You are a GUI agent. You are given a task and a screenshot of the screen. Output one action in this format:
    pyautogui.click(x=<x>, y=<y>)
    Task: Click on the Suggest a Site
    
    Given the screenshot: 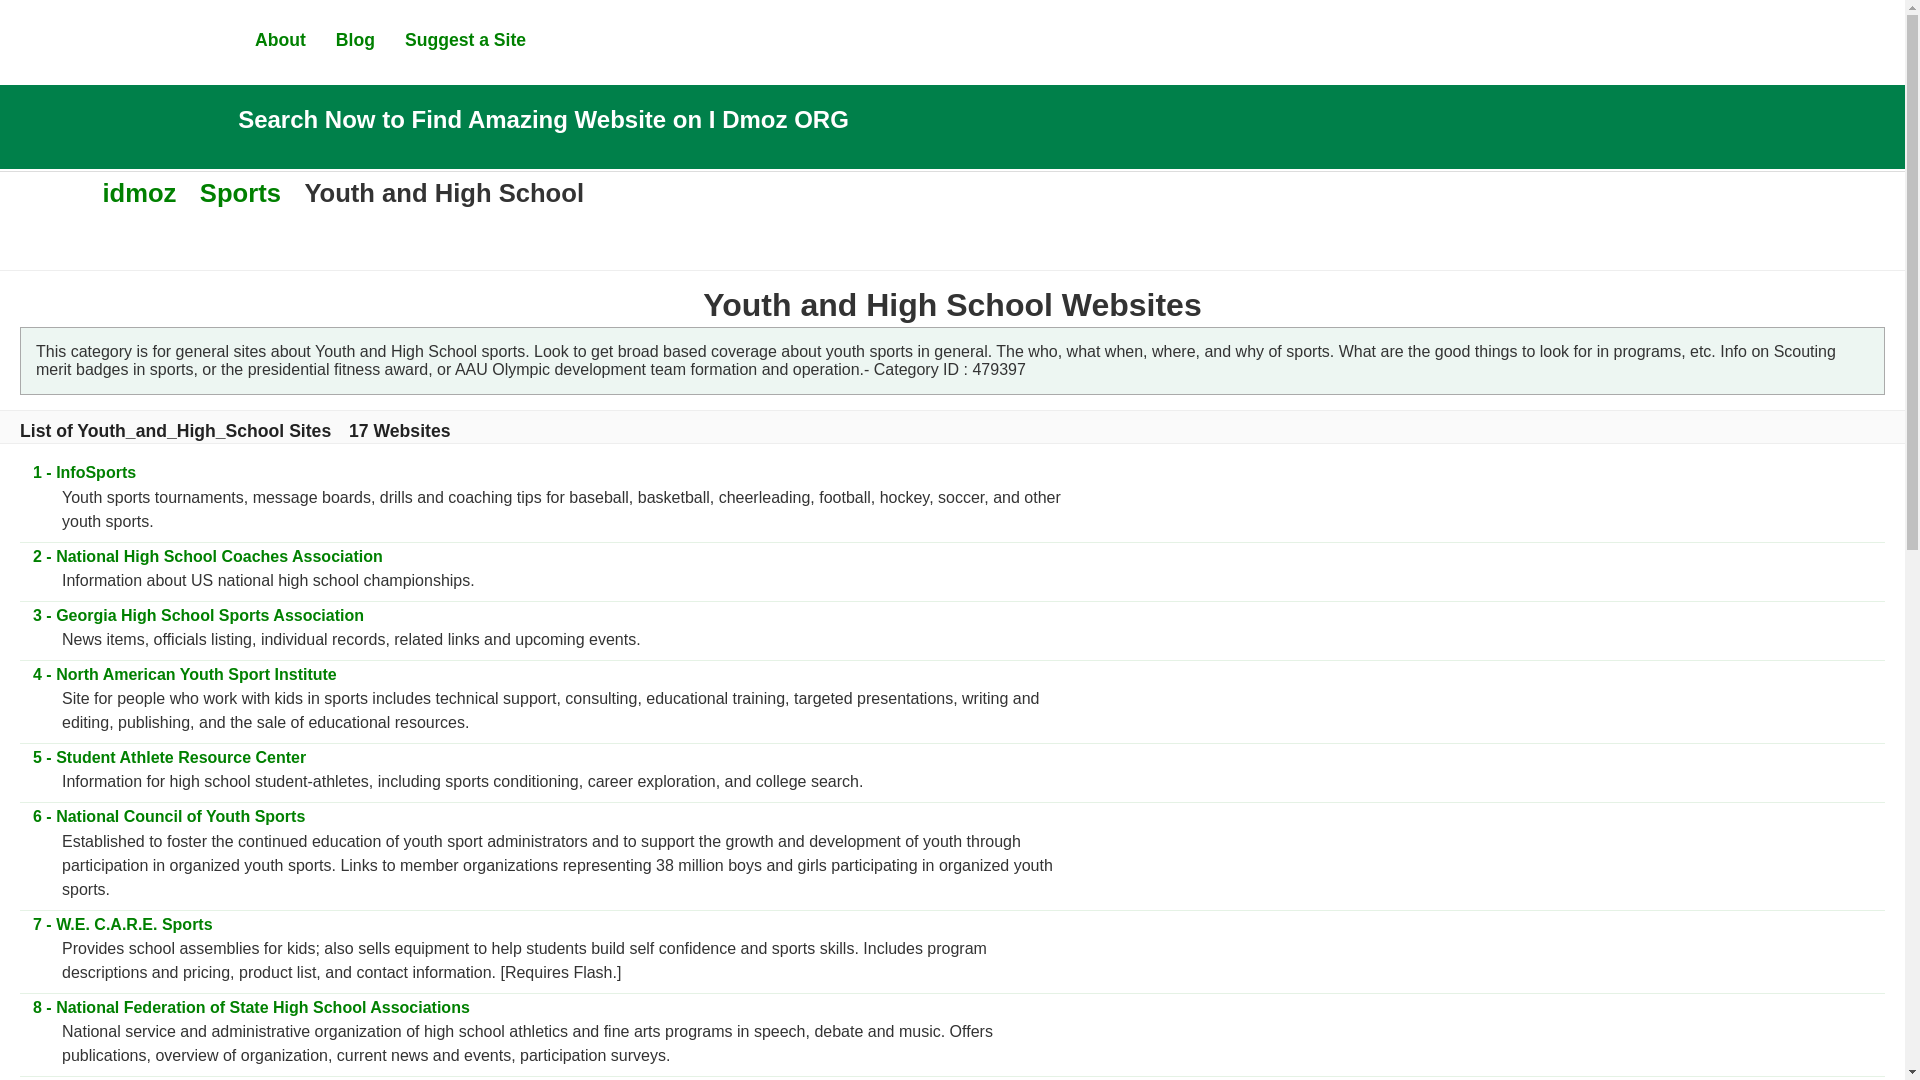 What is the action you would take?
    pyautogui.click(x=466, y=40)
    